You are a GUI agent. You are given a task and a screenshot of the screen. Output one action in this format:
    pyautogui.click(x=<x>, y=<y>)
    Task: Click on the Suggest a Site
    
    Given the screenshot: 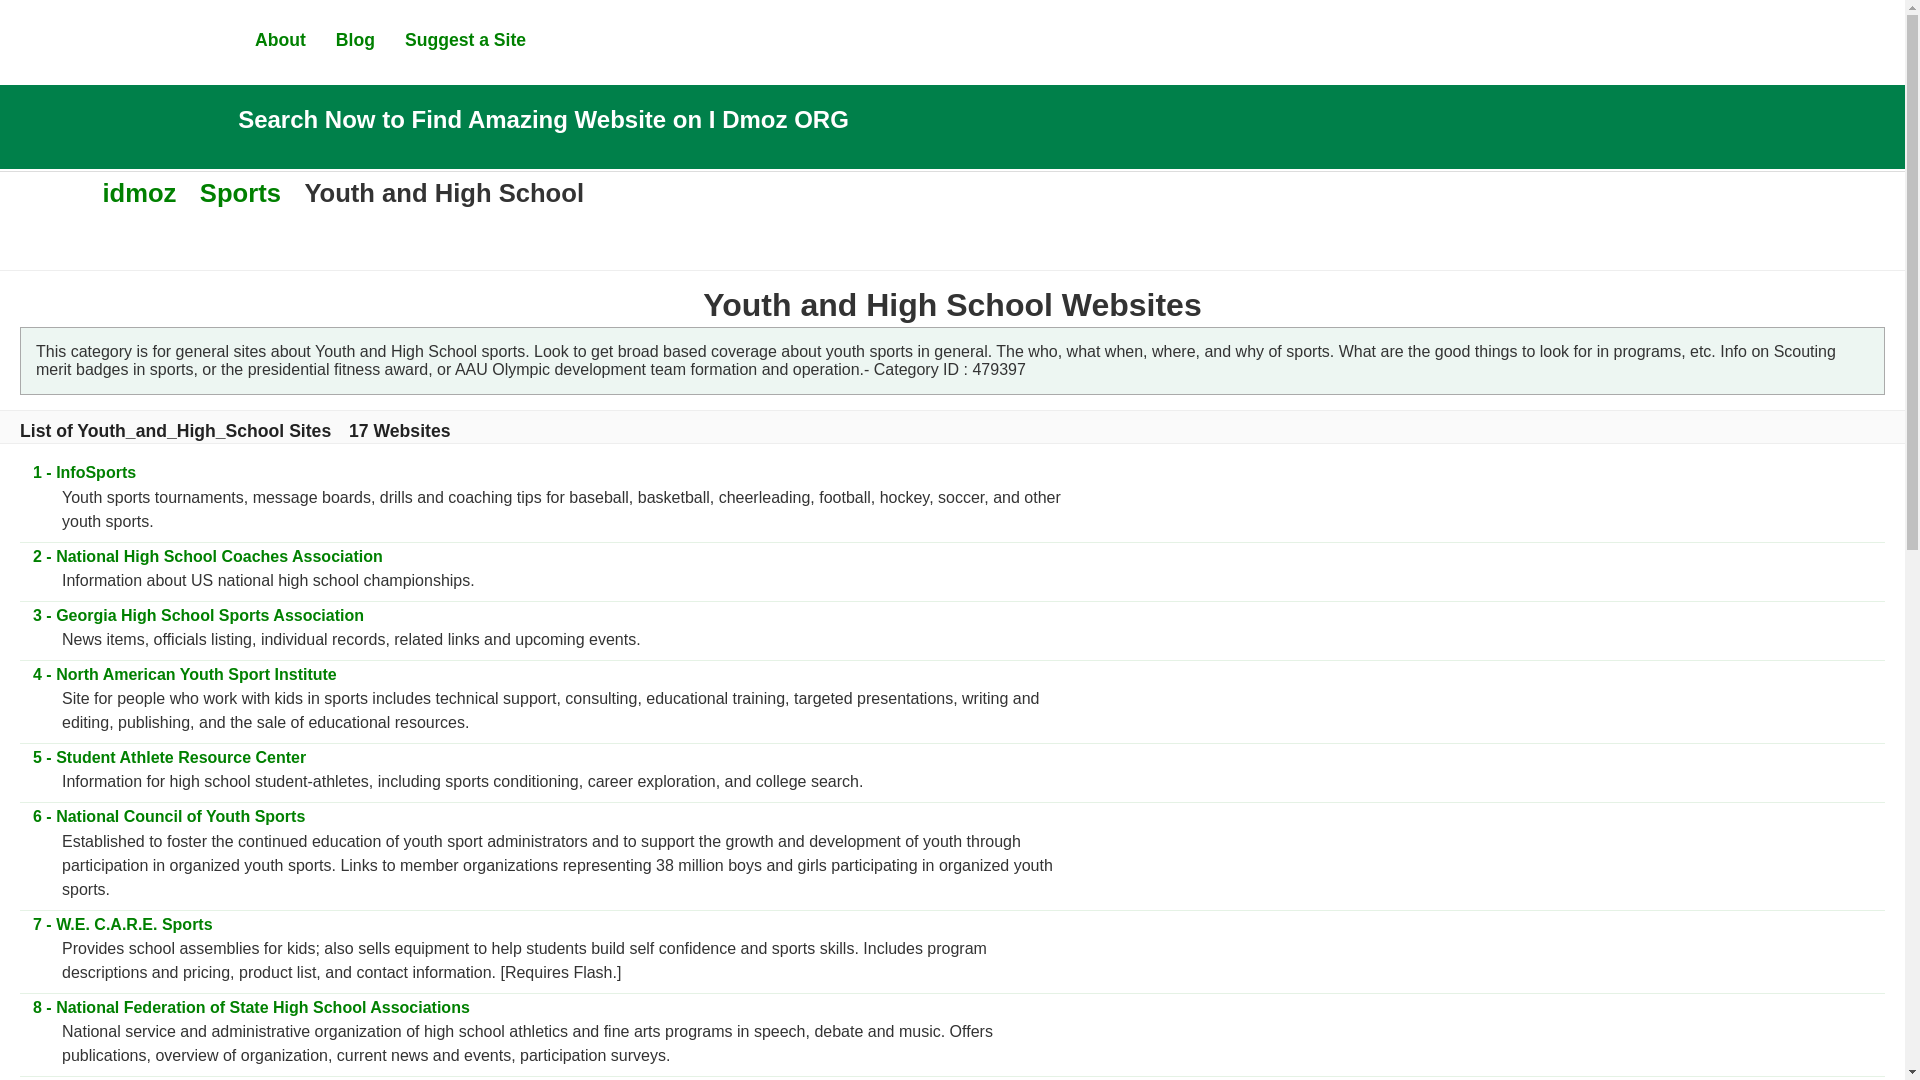 What is the action you would take?
    pyautogui.click(x=466, y=40)
    